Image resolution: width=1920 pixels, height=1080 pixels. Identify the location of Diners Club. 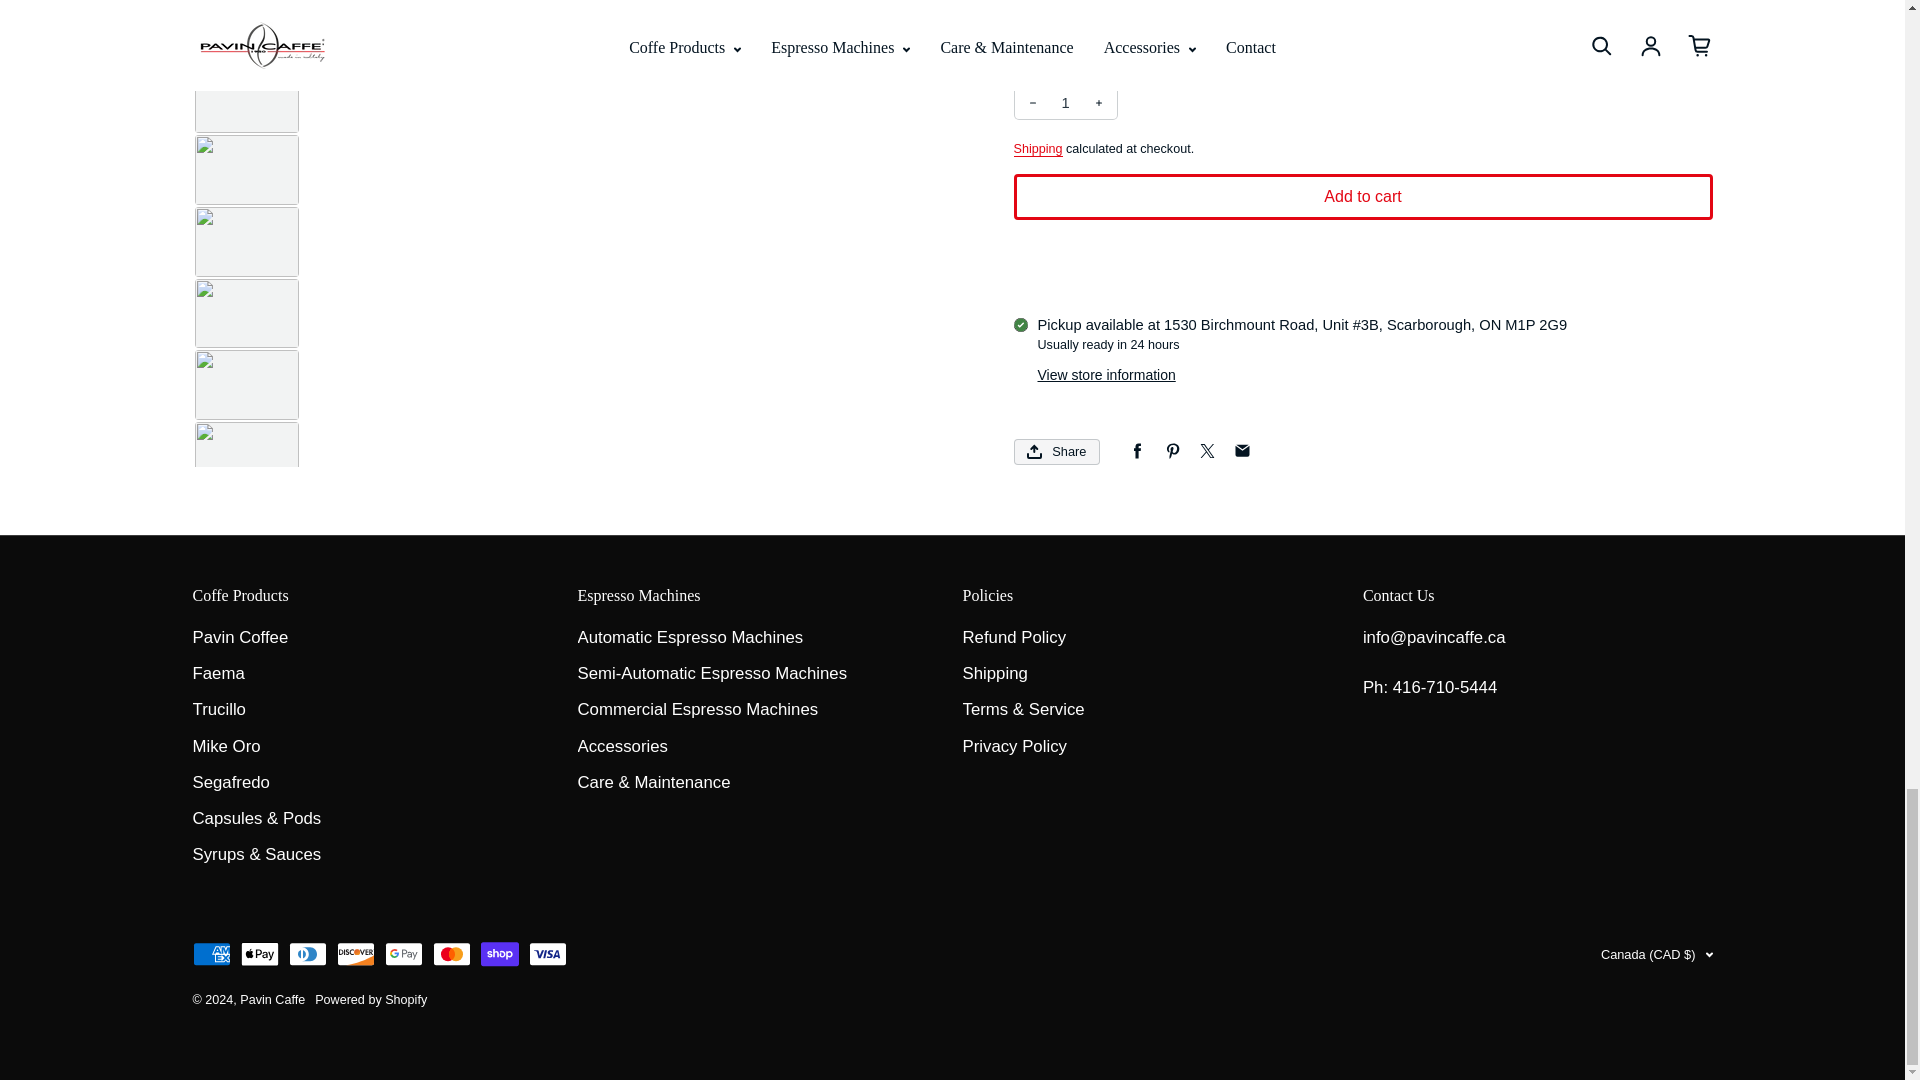
(307, 954).